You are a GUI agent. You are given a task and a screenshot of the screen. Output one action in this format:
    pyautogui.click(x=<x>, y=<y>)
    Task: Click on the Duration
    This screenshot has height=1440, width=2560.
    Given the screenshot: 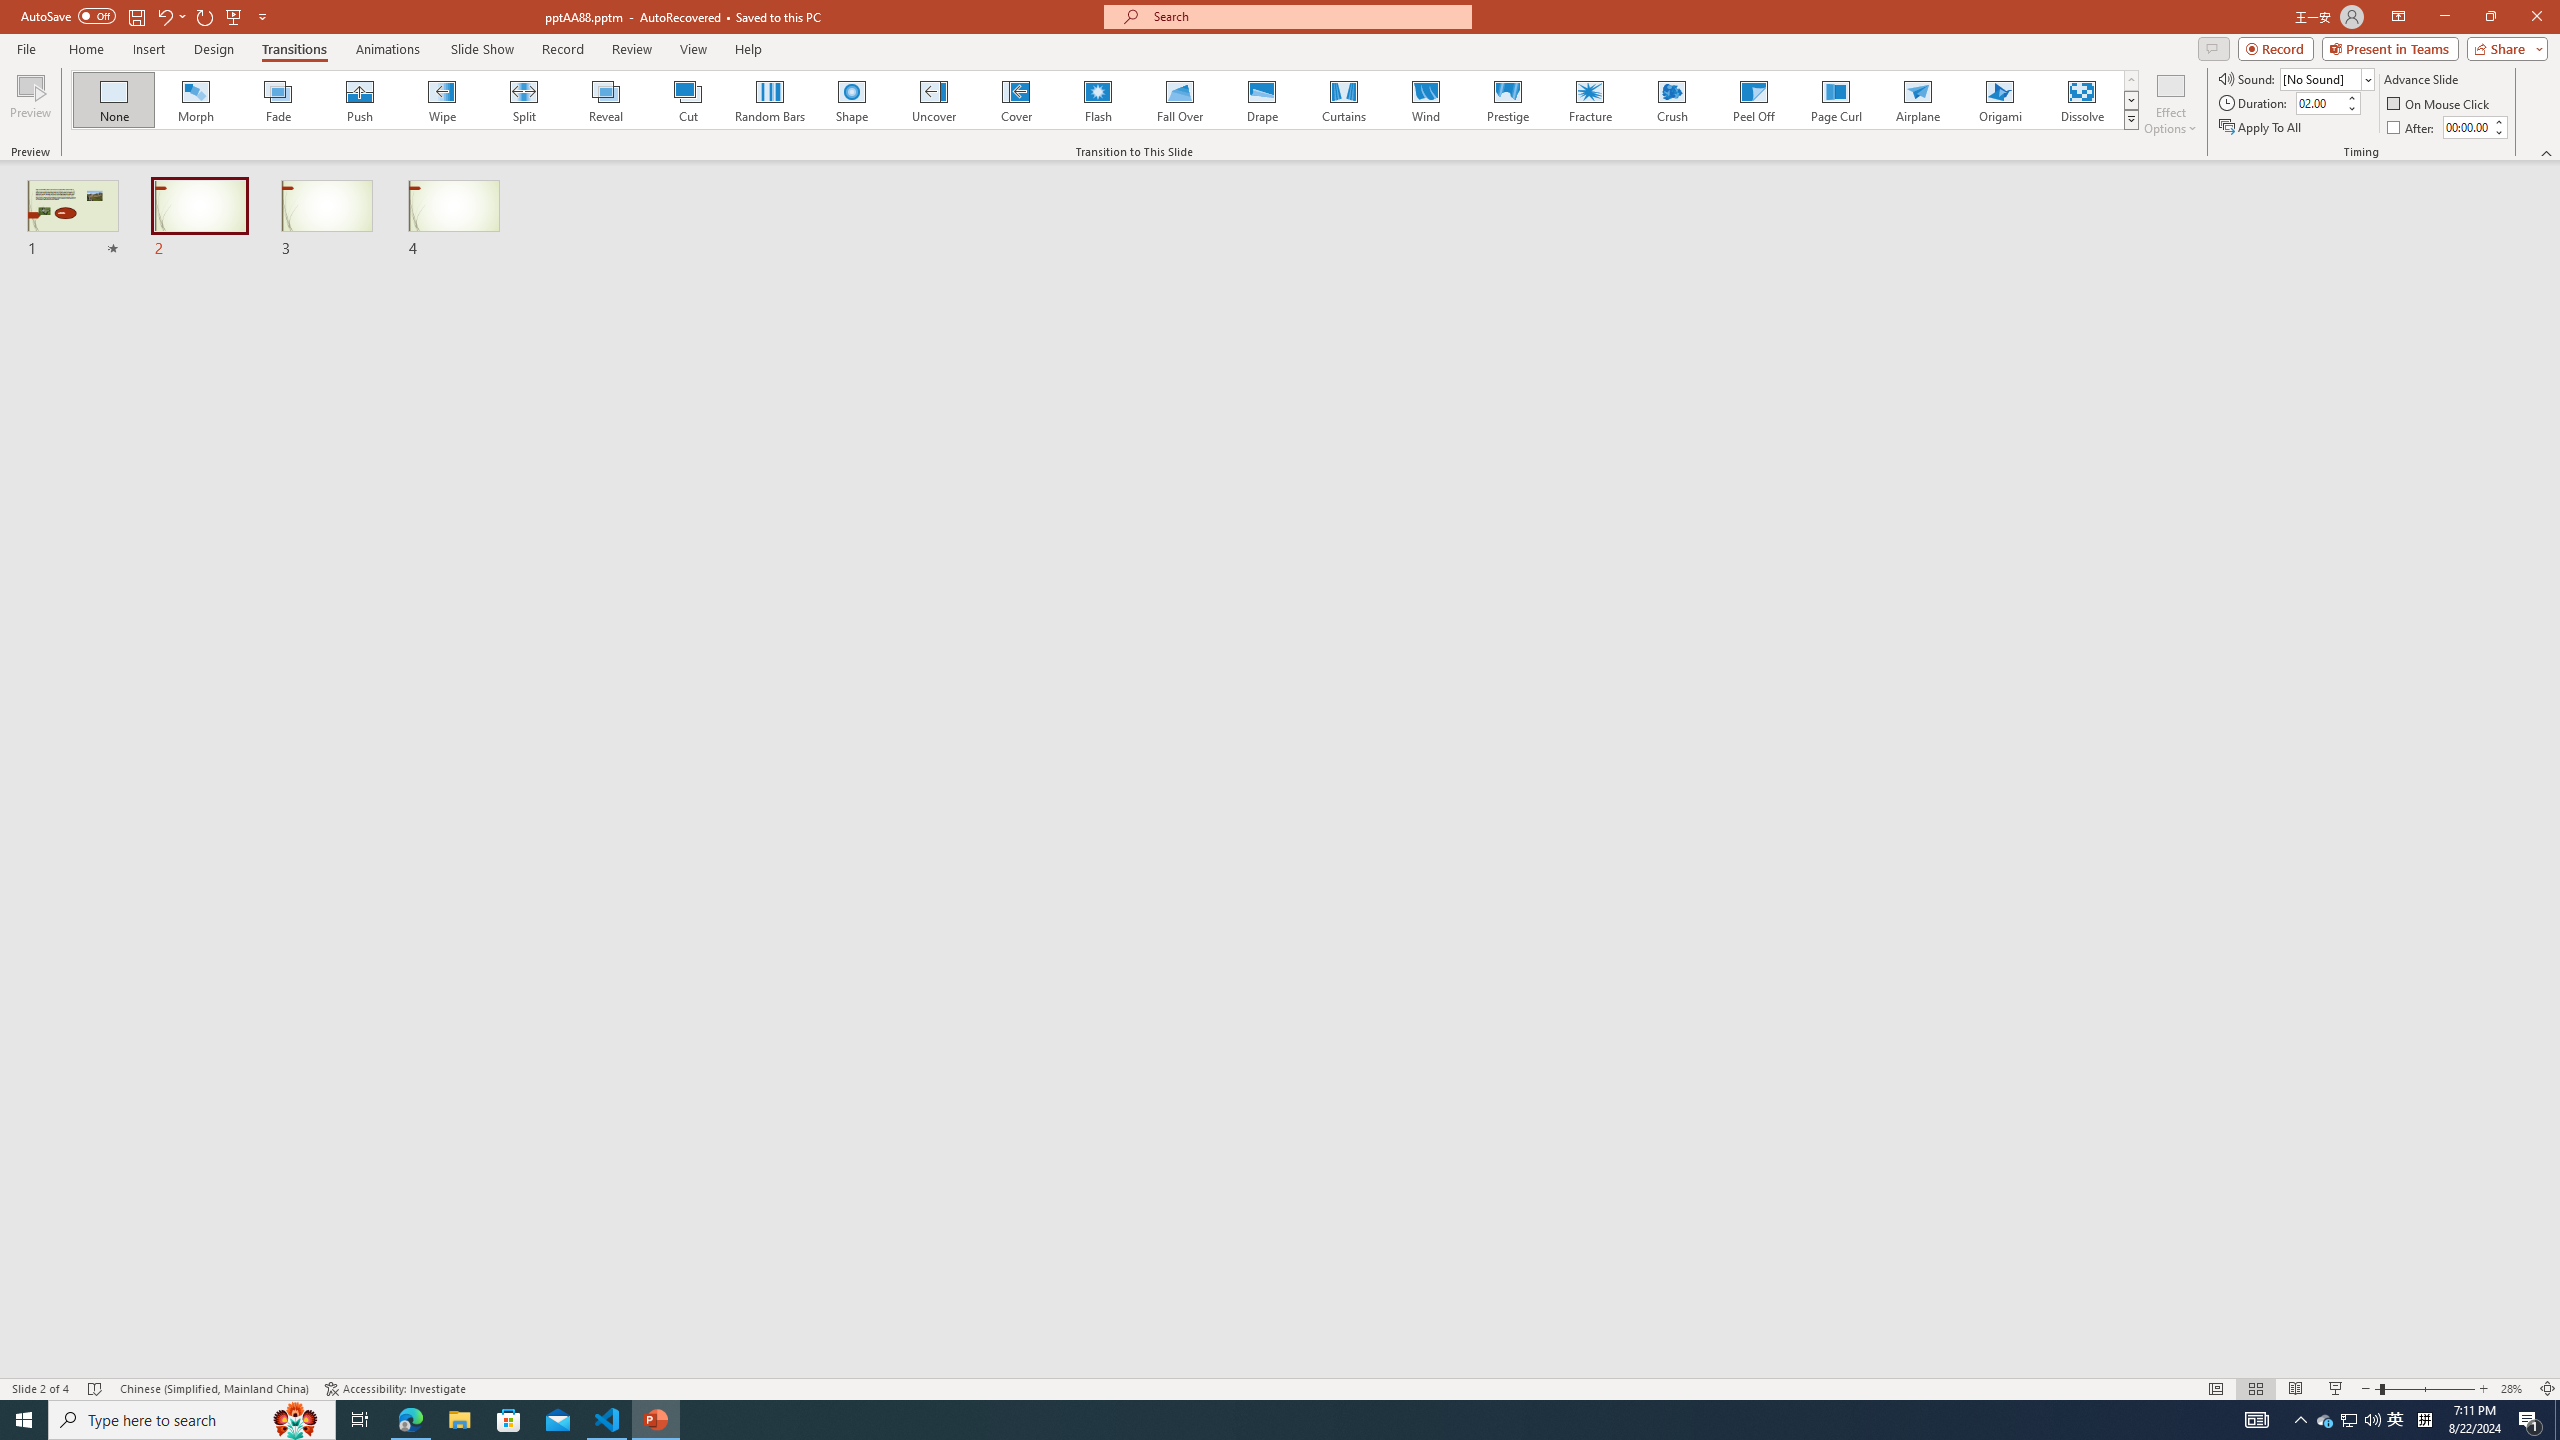 What is the action you would take?
    pyautogui.click(x=2319, y=102)
    